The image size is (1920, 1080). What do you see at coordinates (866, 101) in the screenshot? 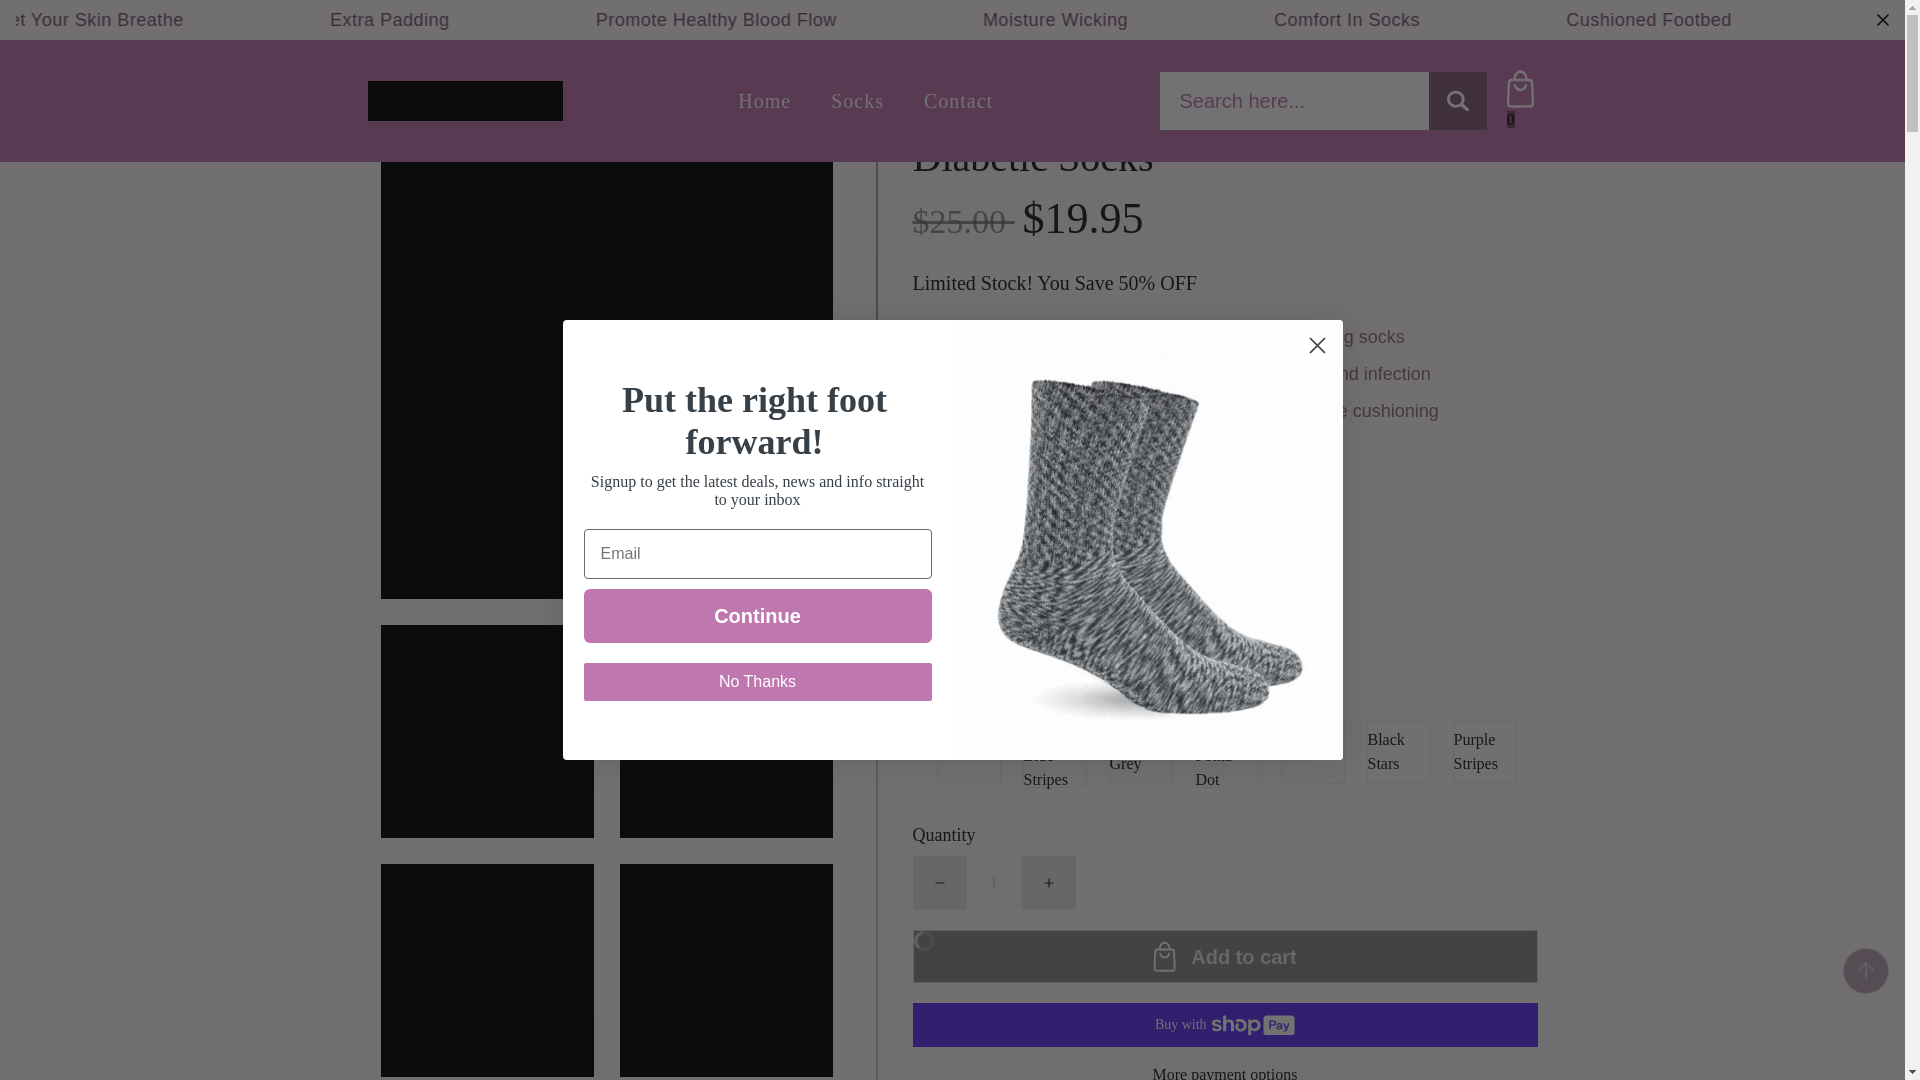
I see `Contact` at bounding box center [866, 101].